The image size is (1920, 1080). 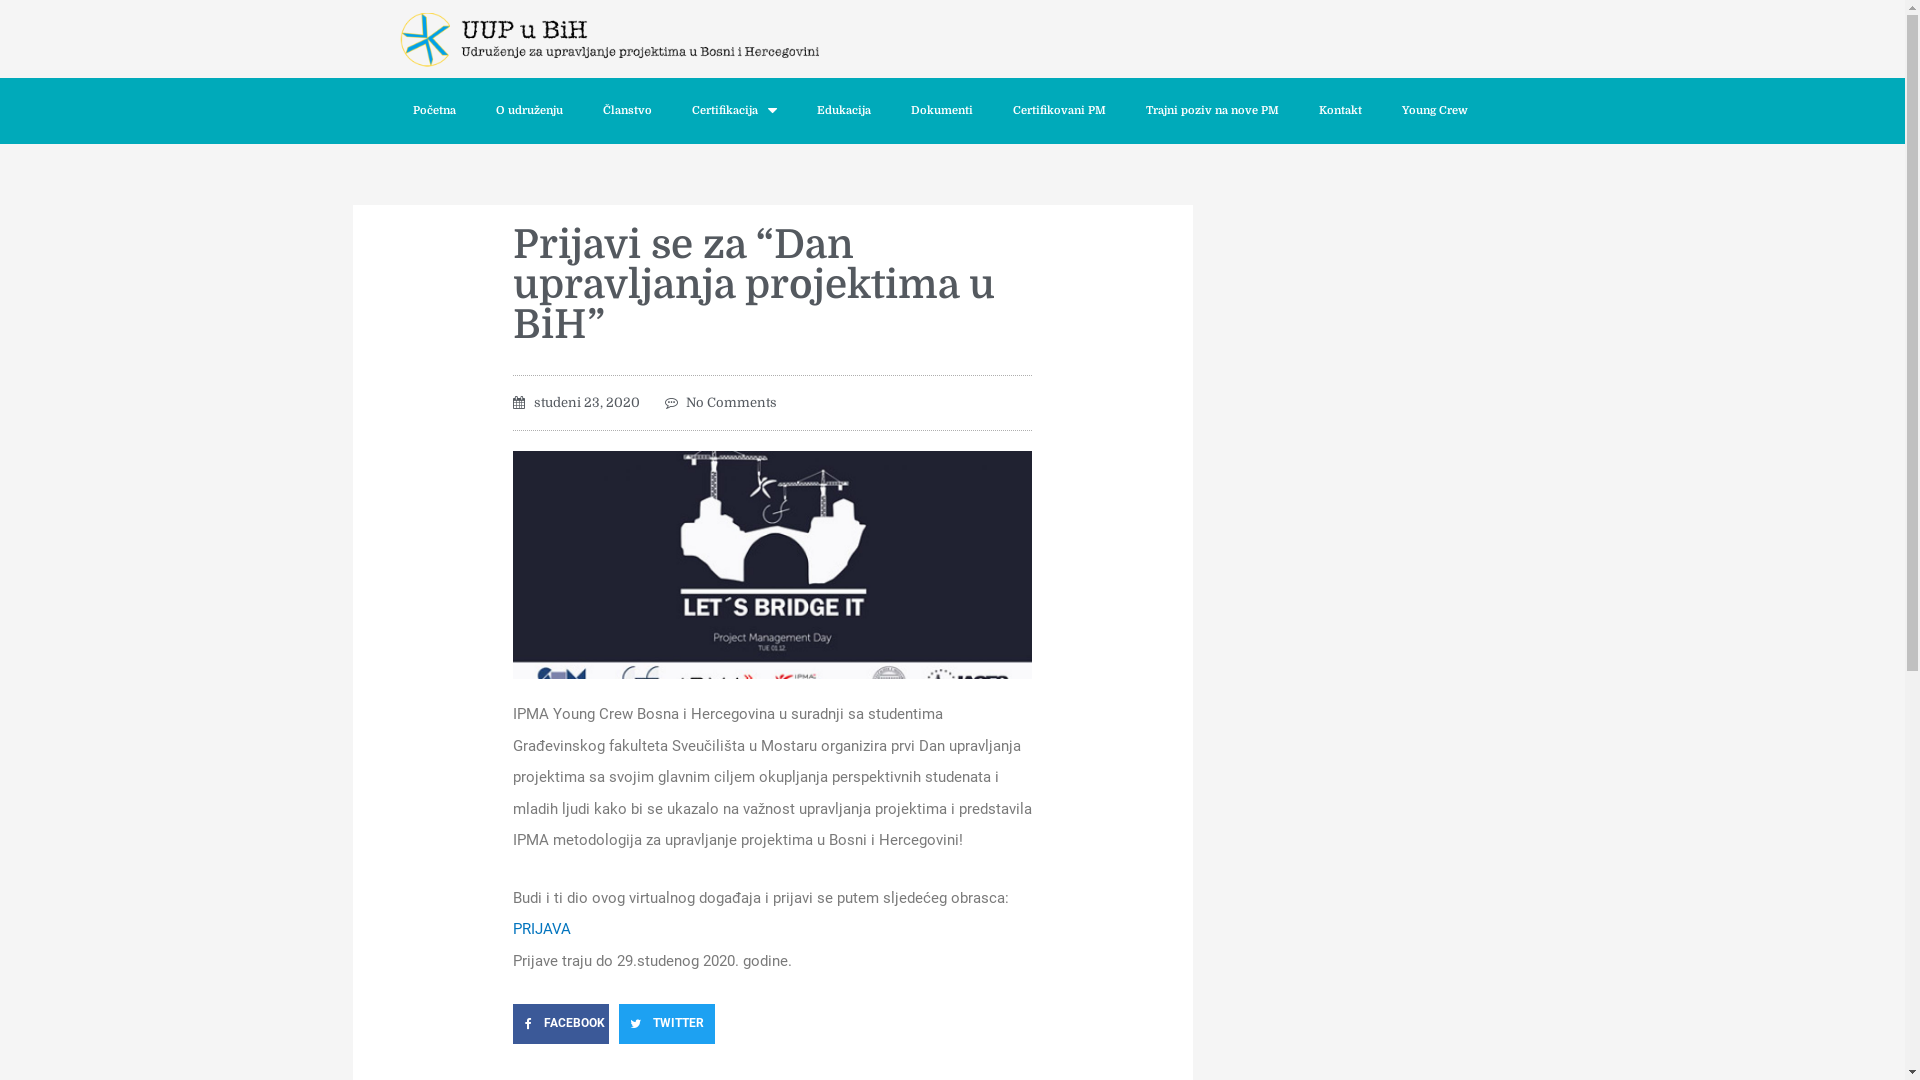 What do you see at coordinates (1435, 111) in the screenshot?
I see `Young Crew` at bounding box center [1435, 111].